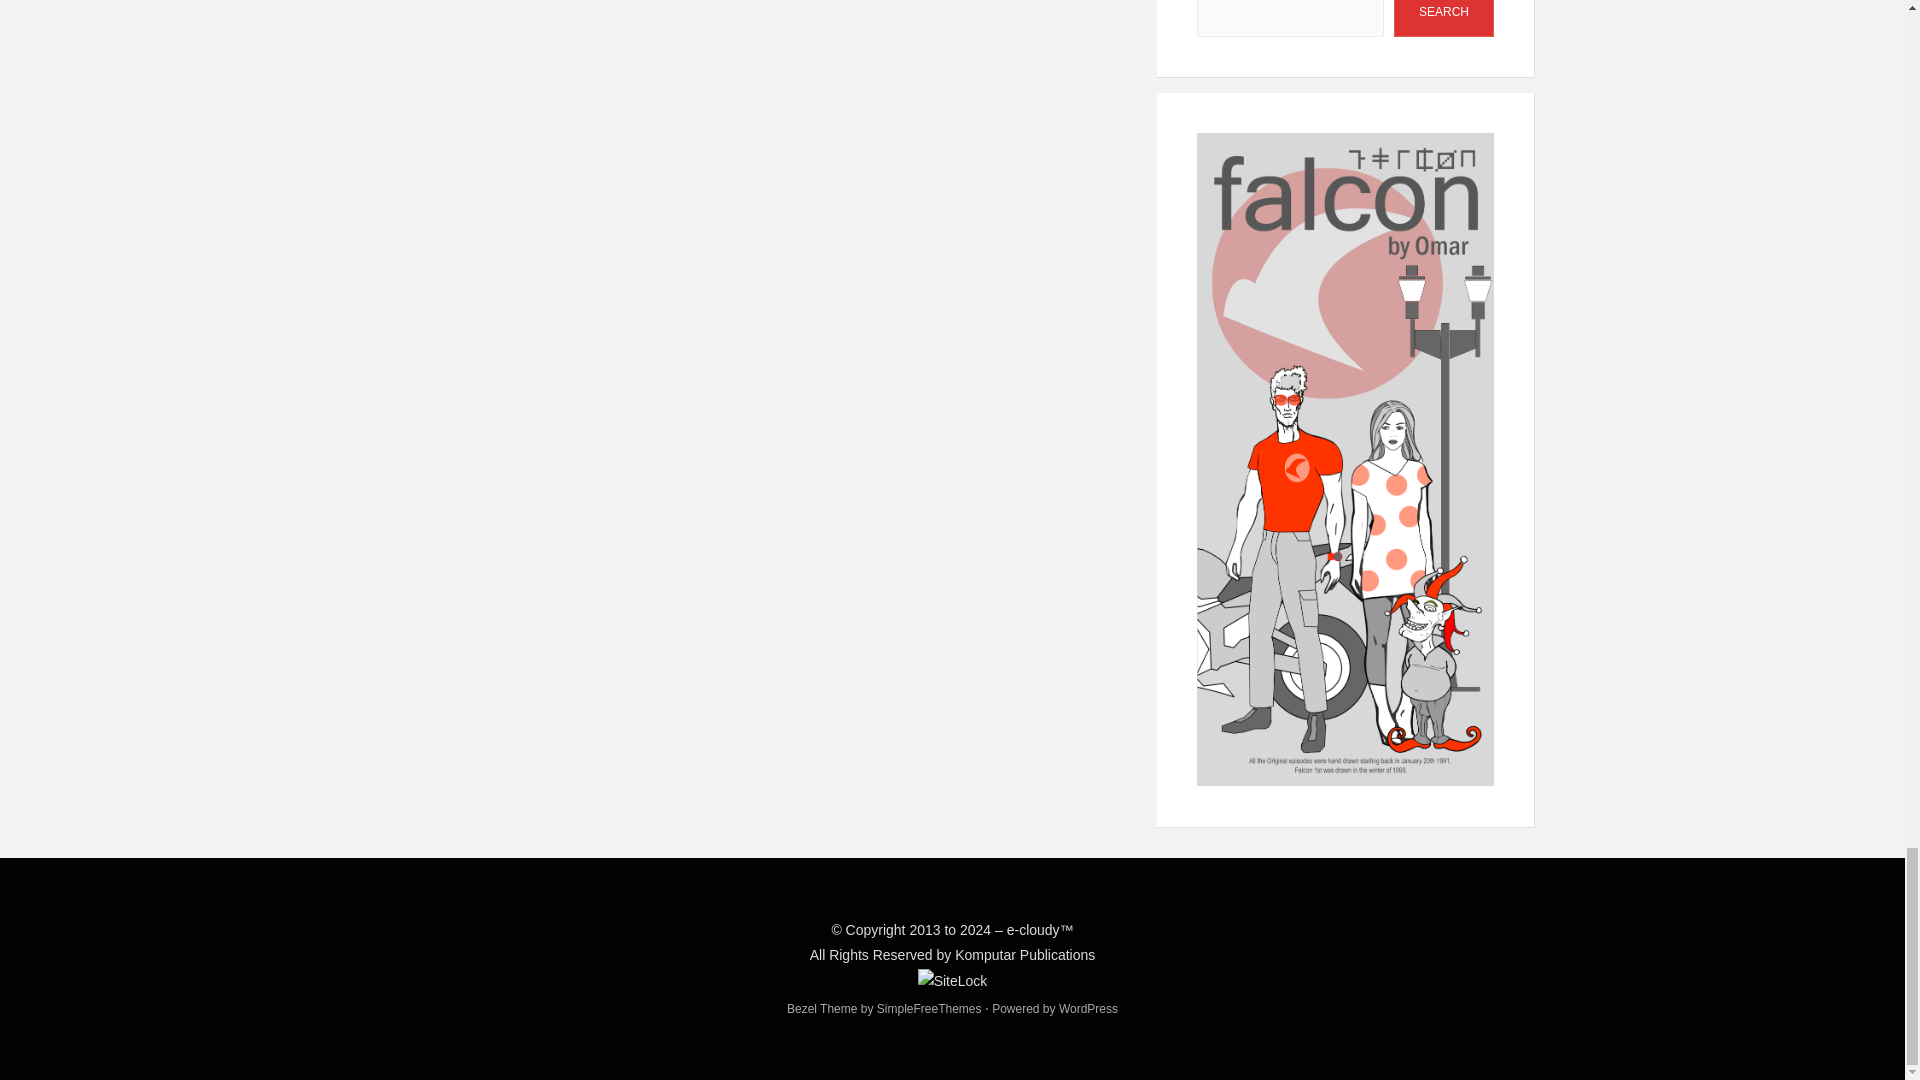  What do you see at coordinates (1088, 1009) in the screenshot?
I see `WordPress` at bounding box center [1088, 1009].